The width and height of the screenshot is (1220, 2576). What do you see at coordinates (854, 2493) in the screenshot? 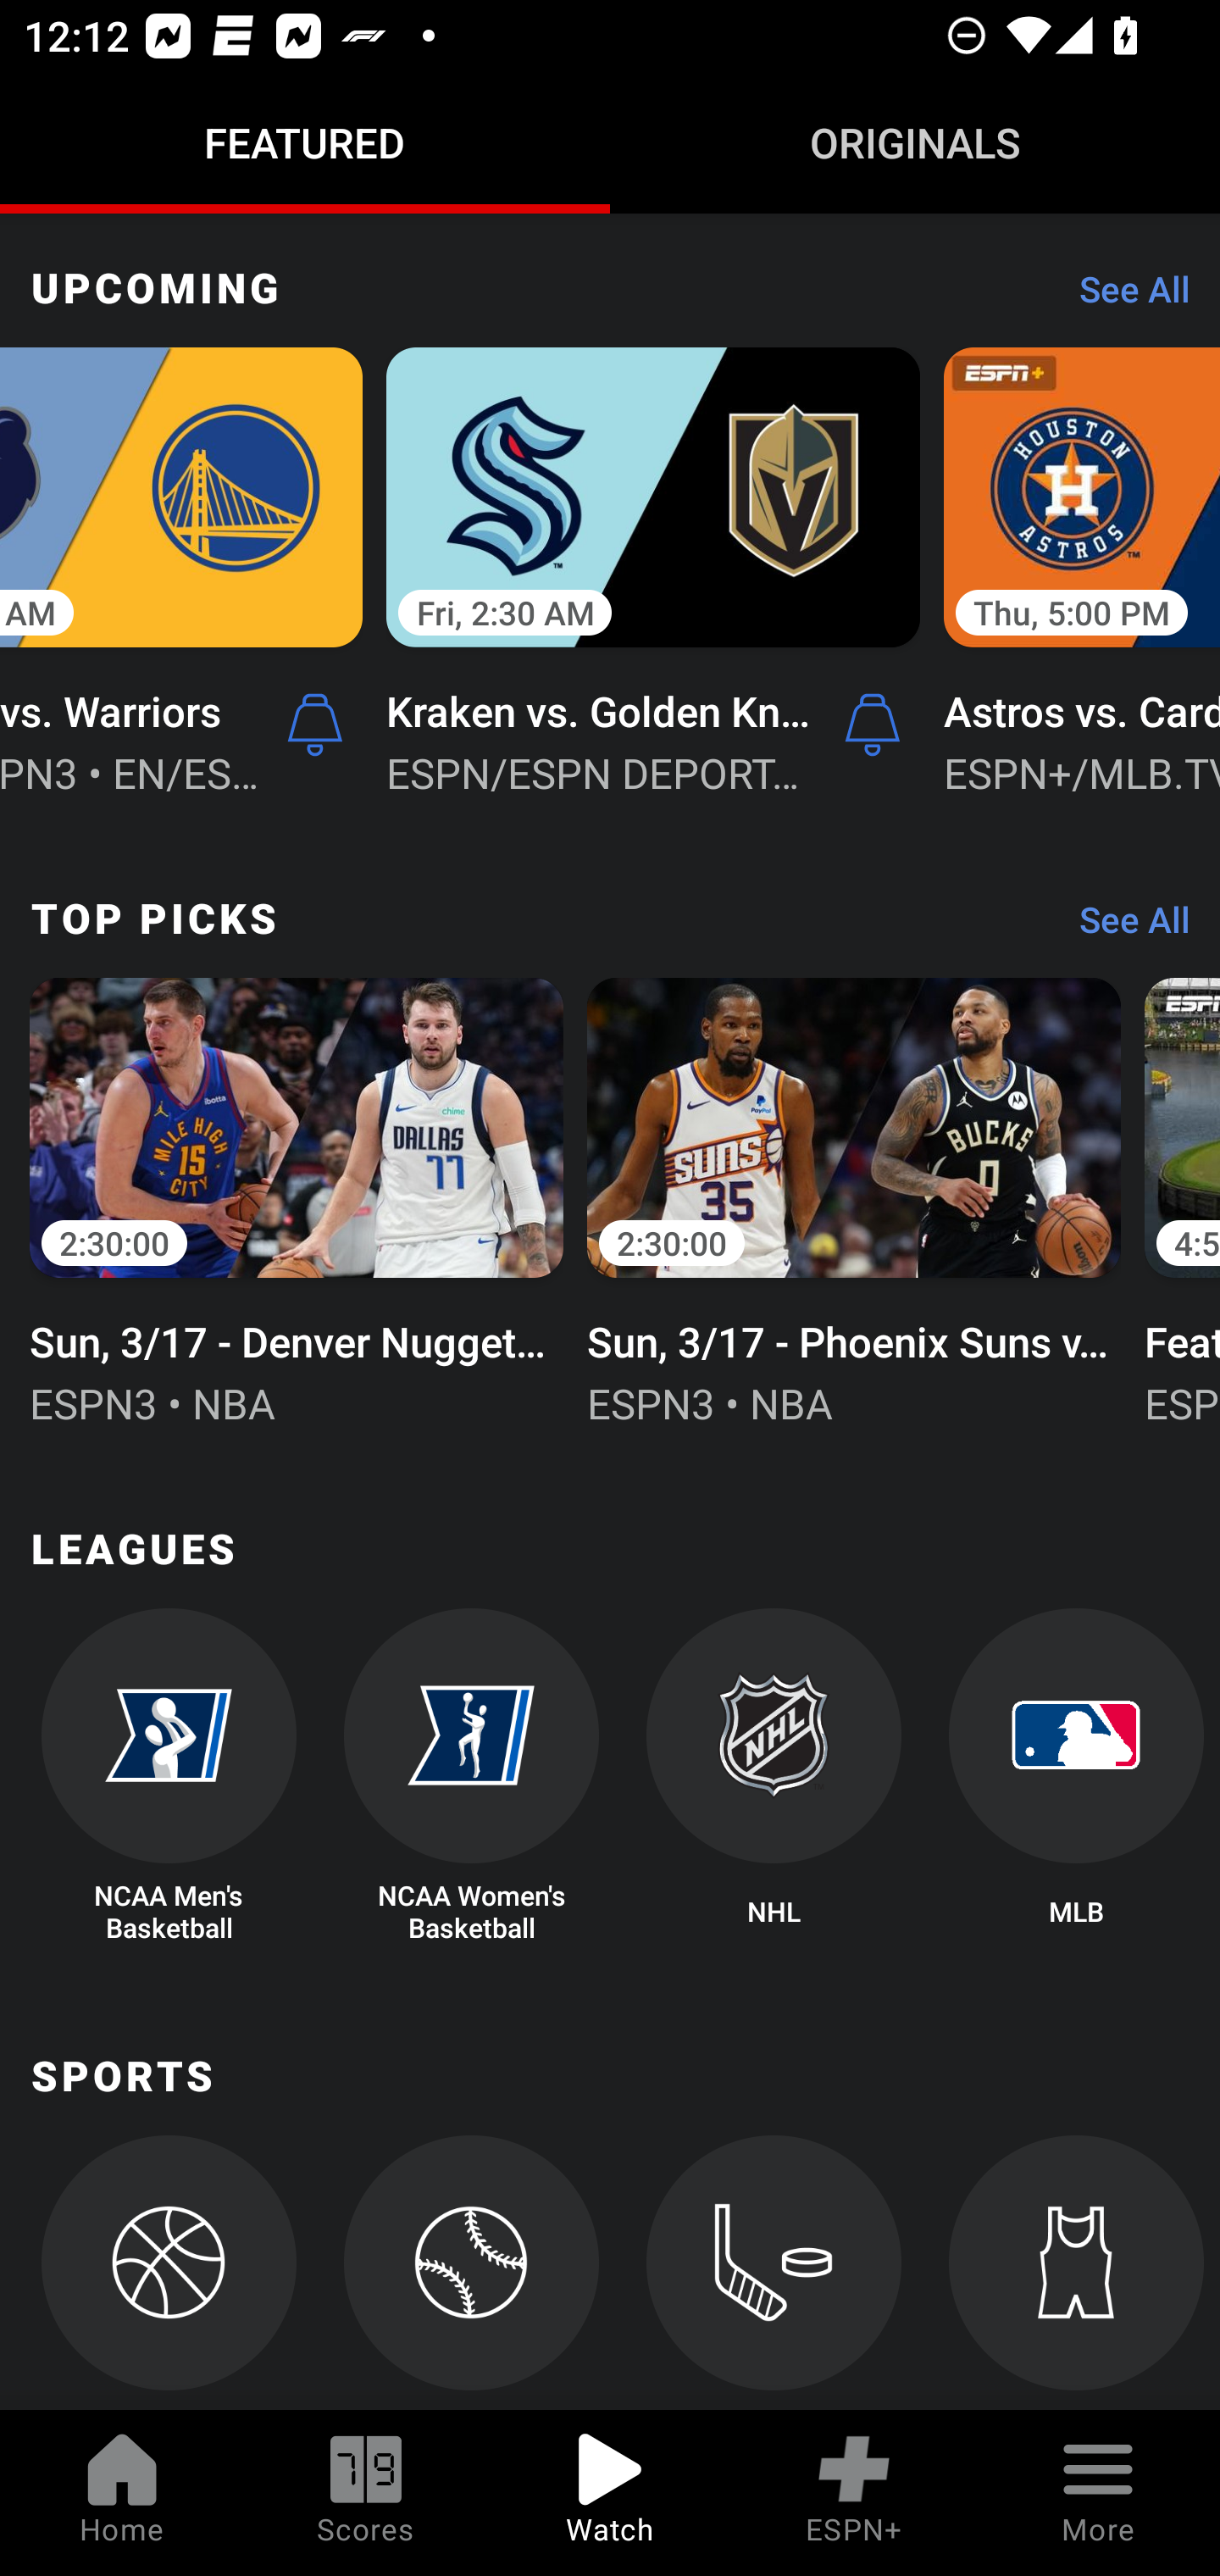
I see `ESPN+` at bounding box center [854, 2493].